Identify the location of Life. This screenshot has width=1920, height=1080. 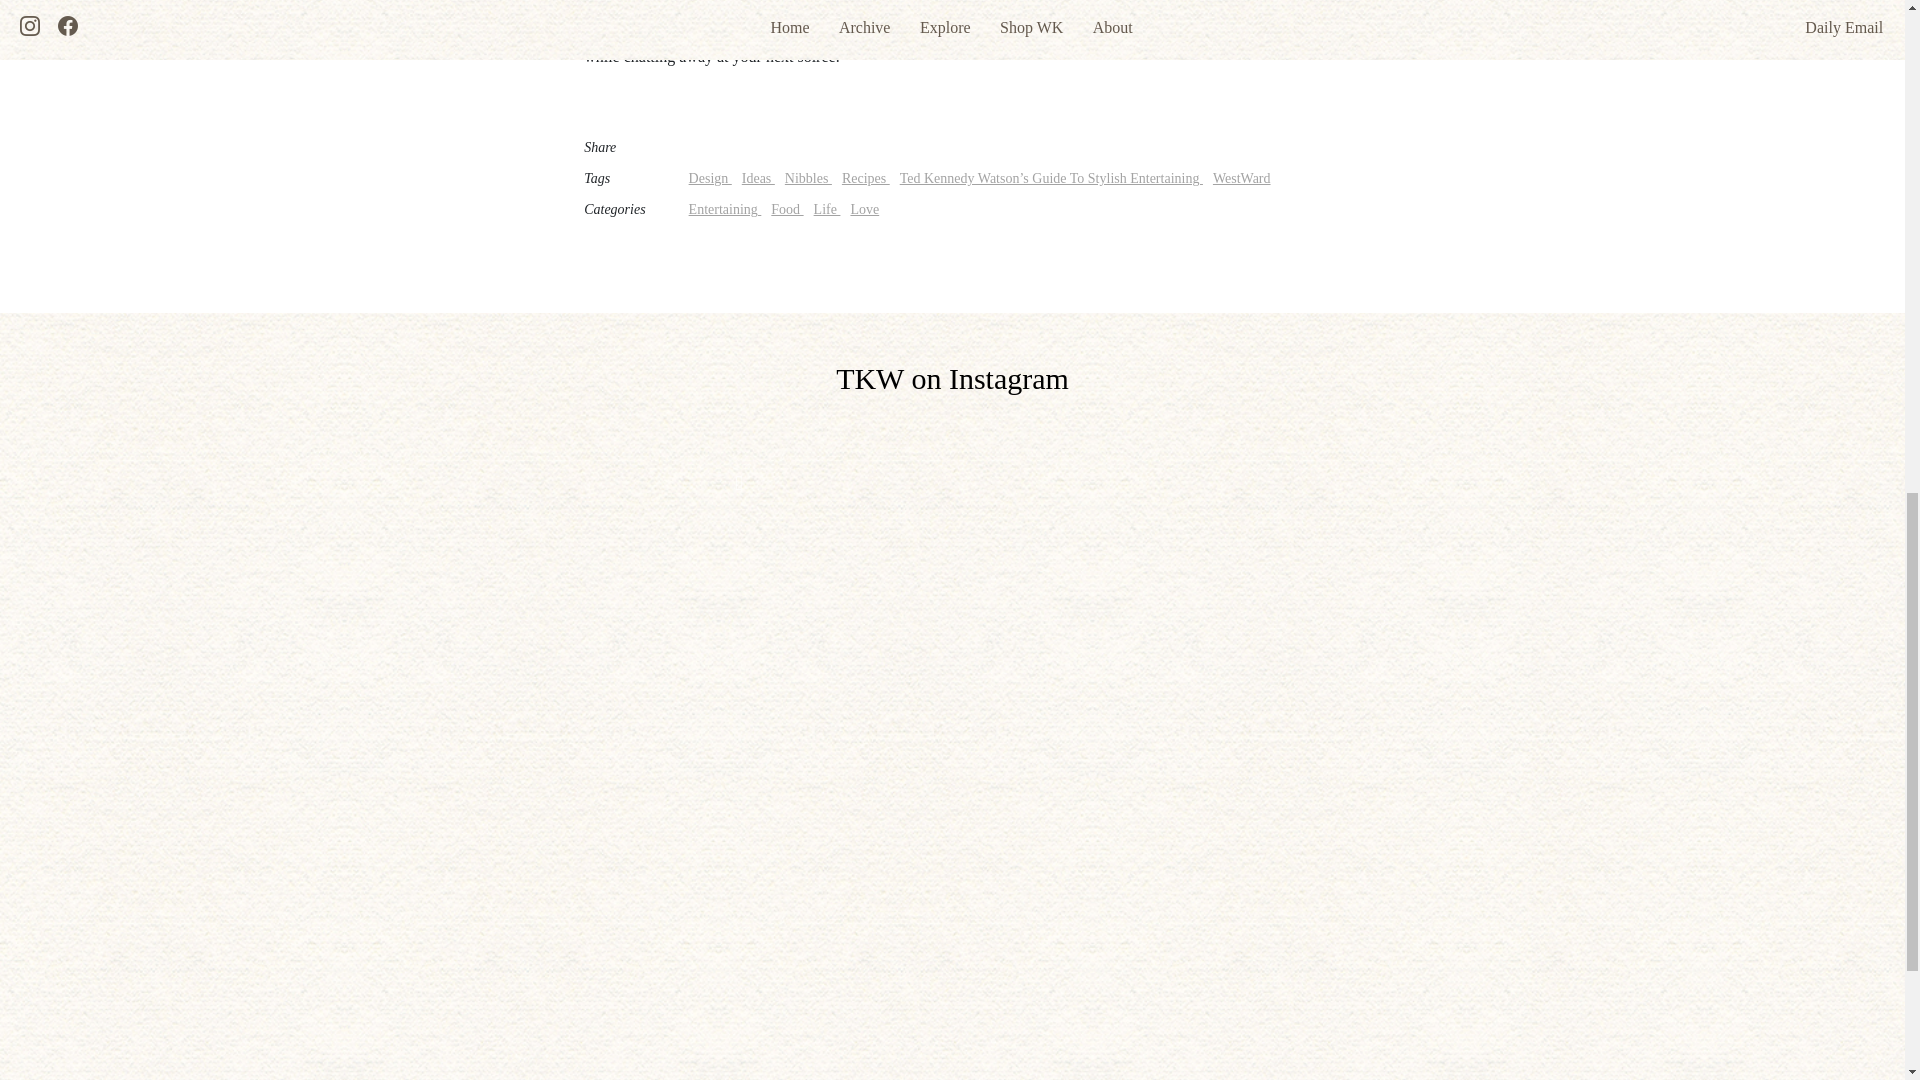
(827, 209).